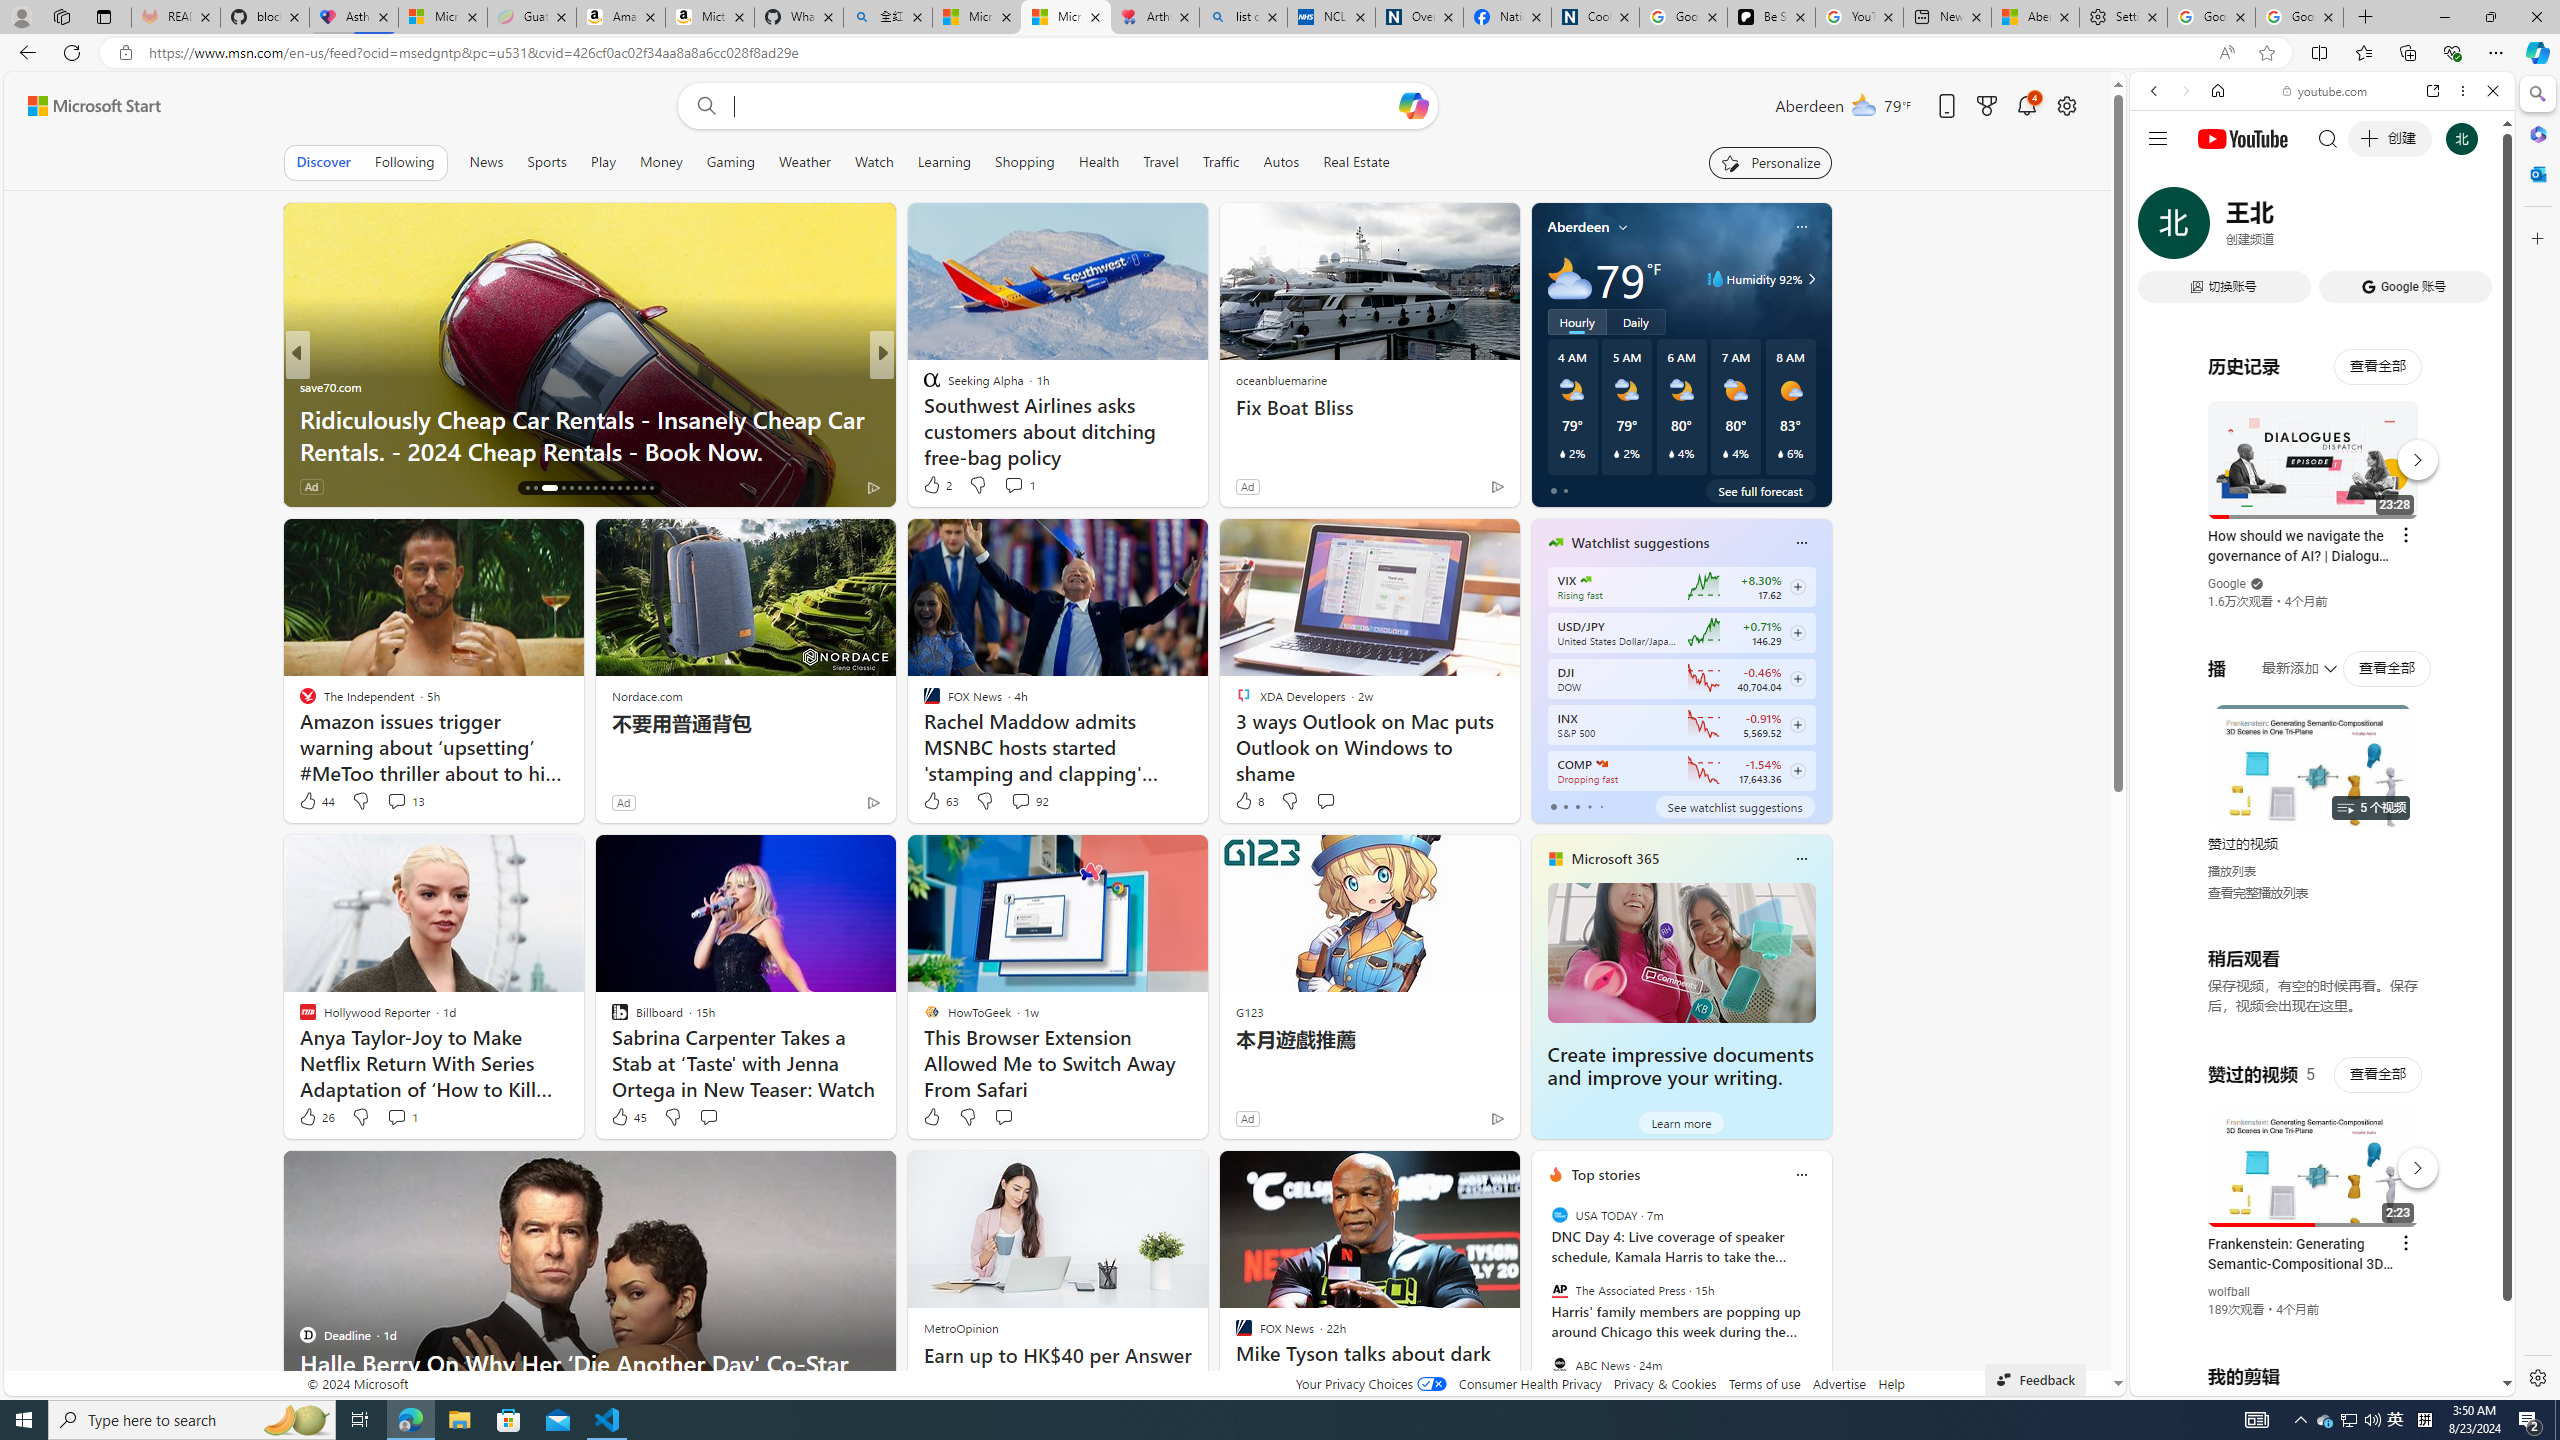 Image resolution: width=2560 pixels, height=1440 pixels. Describe the element at coordinates (1734, 806) in the screenshot. I see `See watchlist suggestions` at that location.